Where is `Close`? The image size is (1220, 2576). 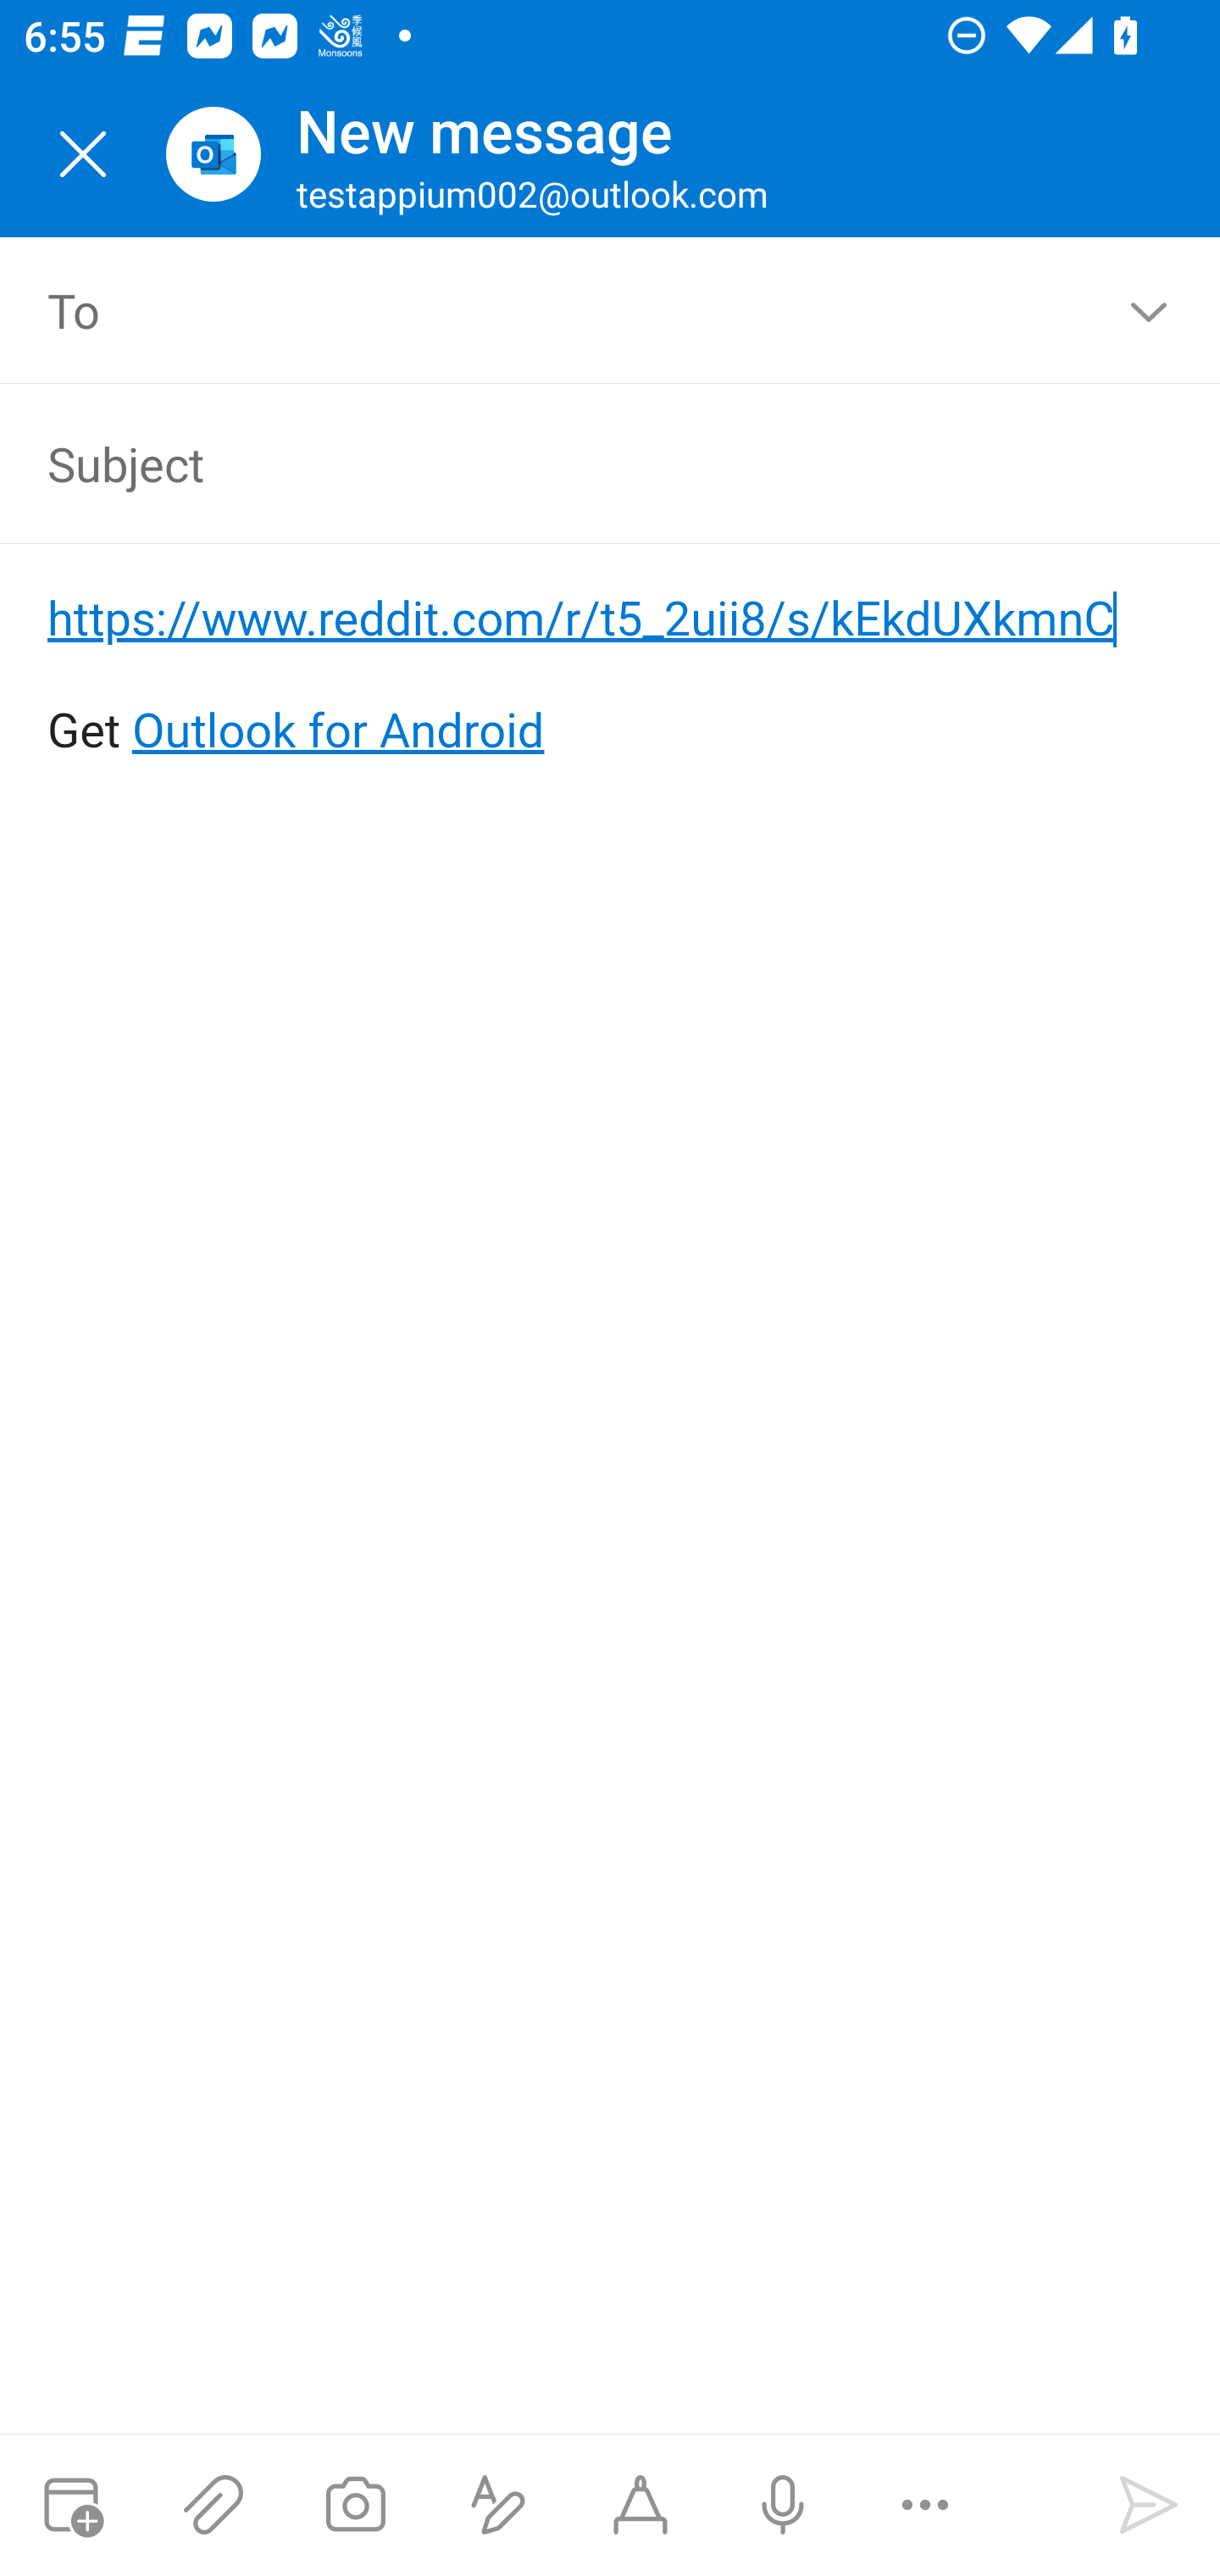
Close is located at coordinates (83, 154).